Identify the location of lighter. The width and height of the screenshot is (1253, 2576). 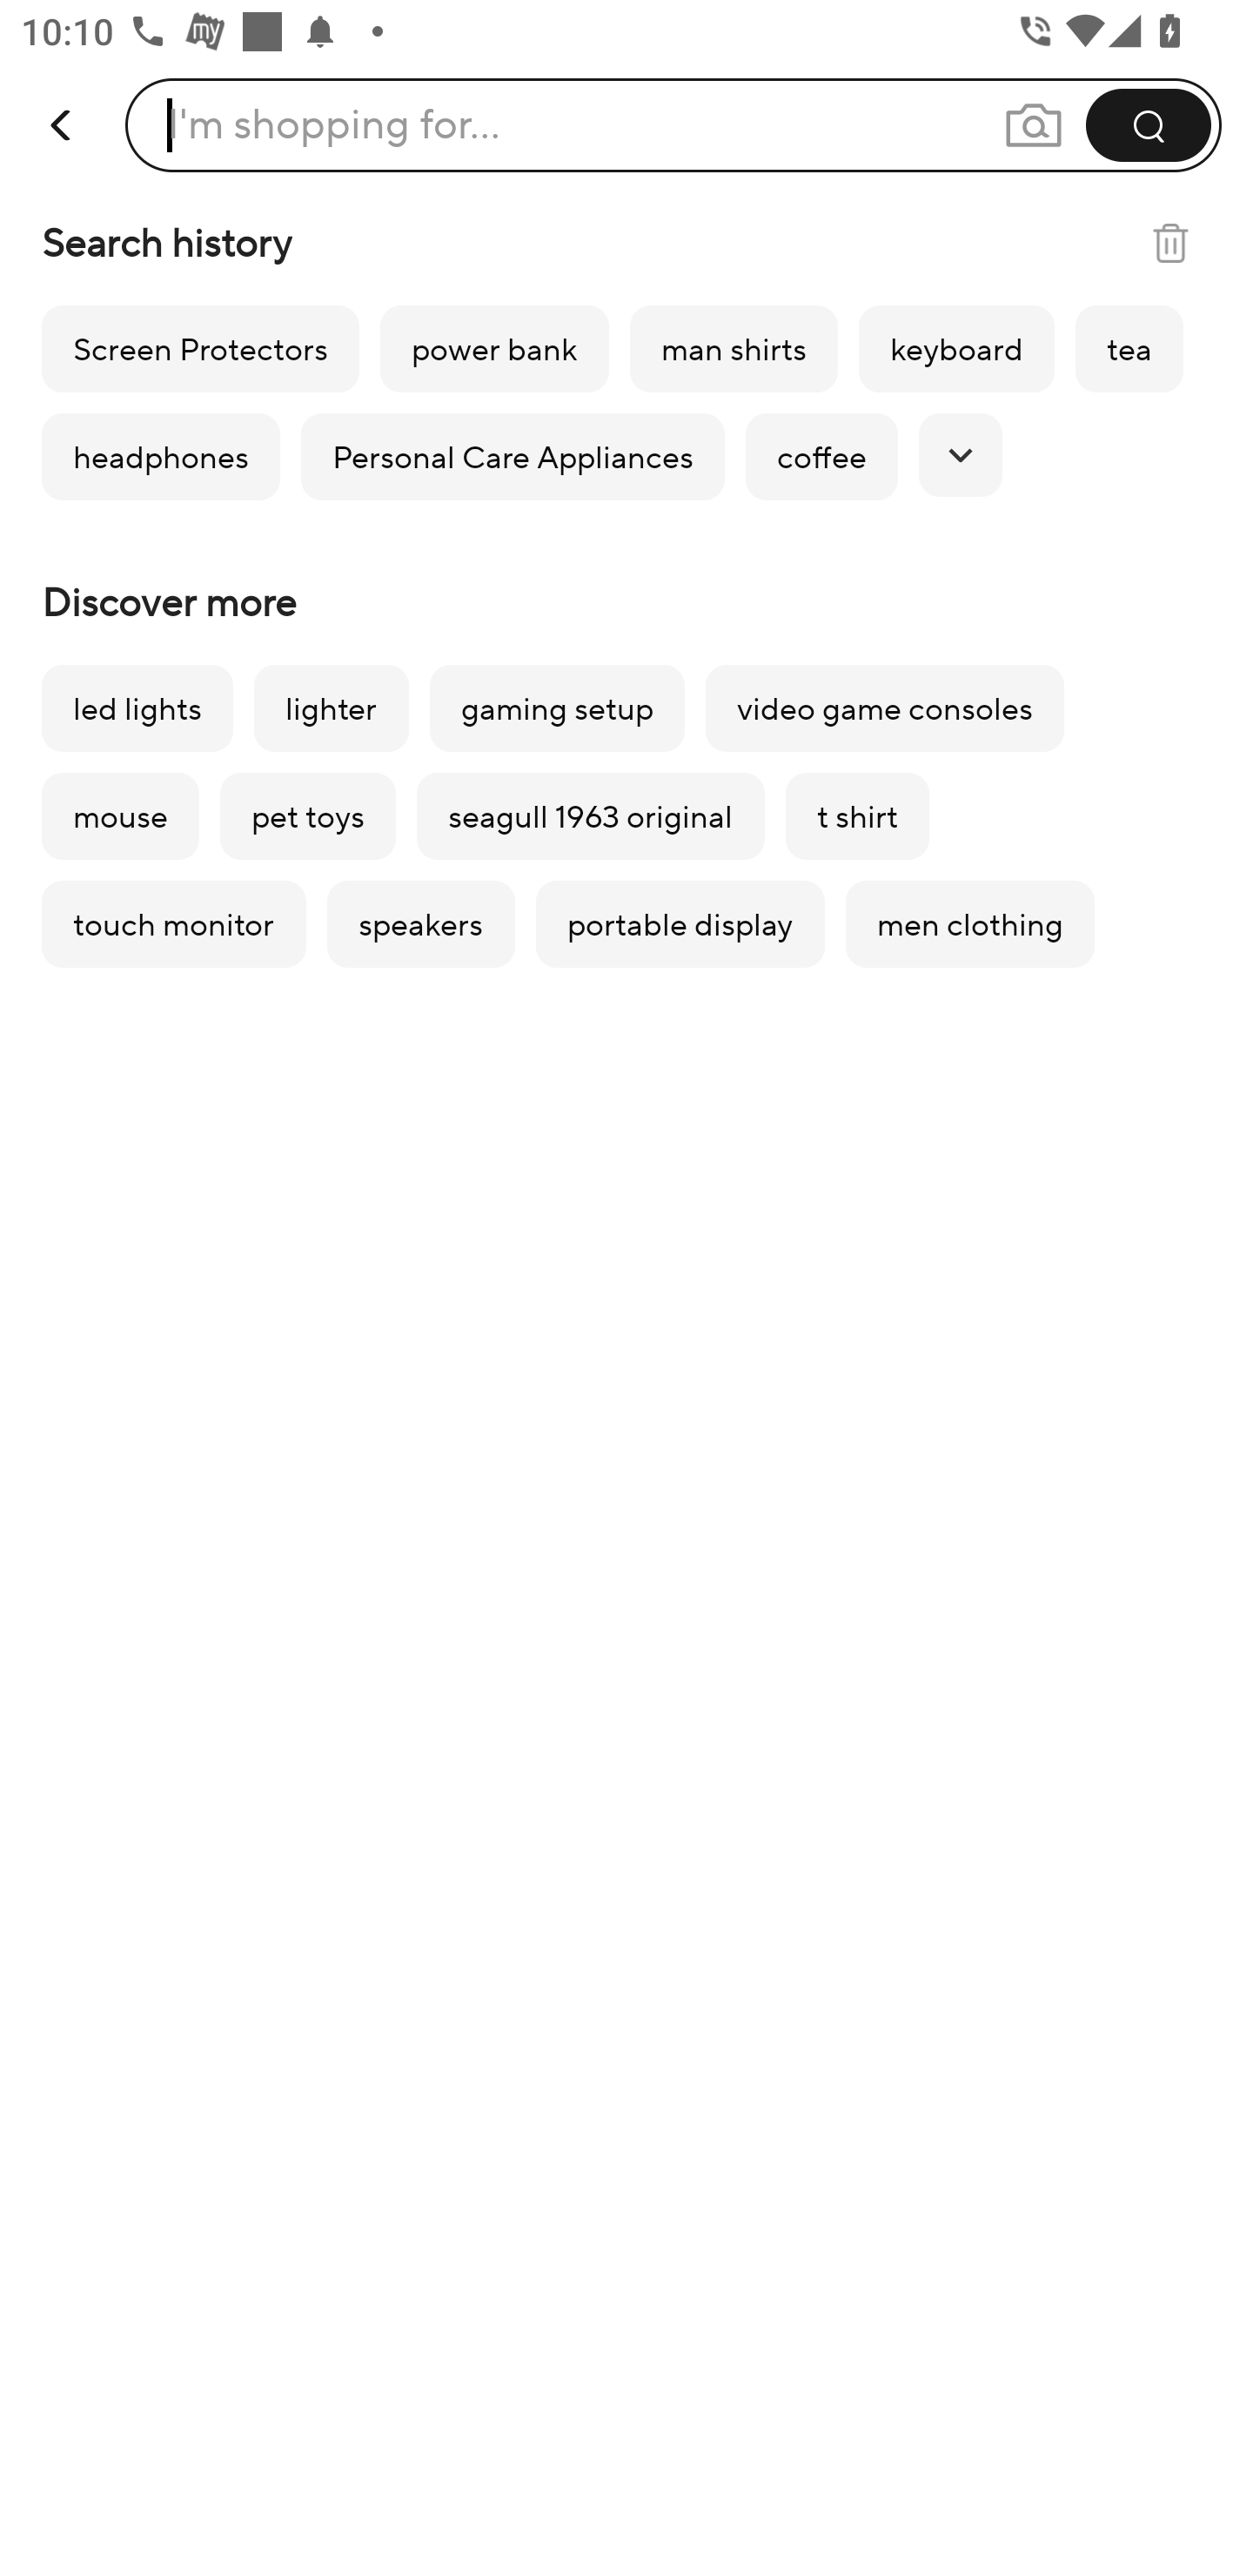
(331, 708).